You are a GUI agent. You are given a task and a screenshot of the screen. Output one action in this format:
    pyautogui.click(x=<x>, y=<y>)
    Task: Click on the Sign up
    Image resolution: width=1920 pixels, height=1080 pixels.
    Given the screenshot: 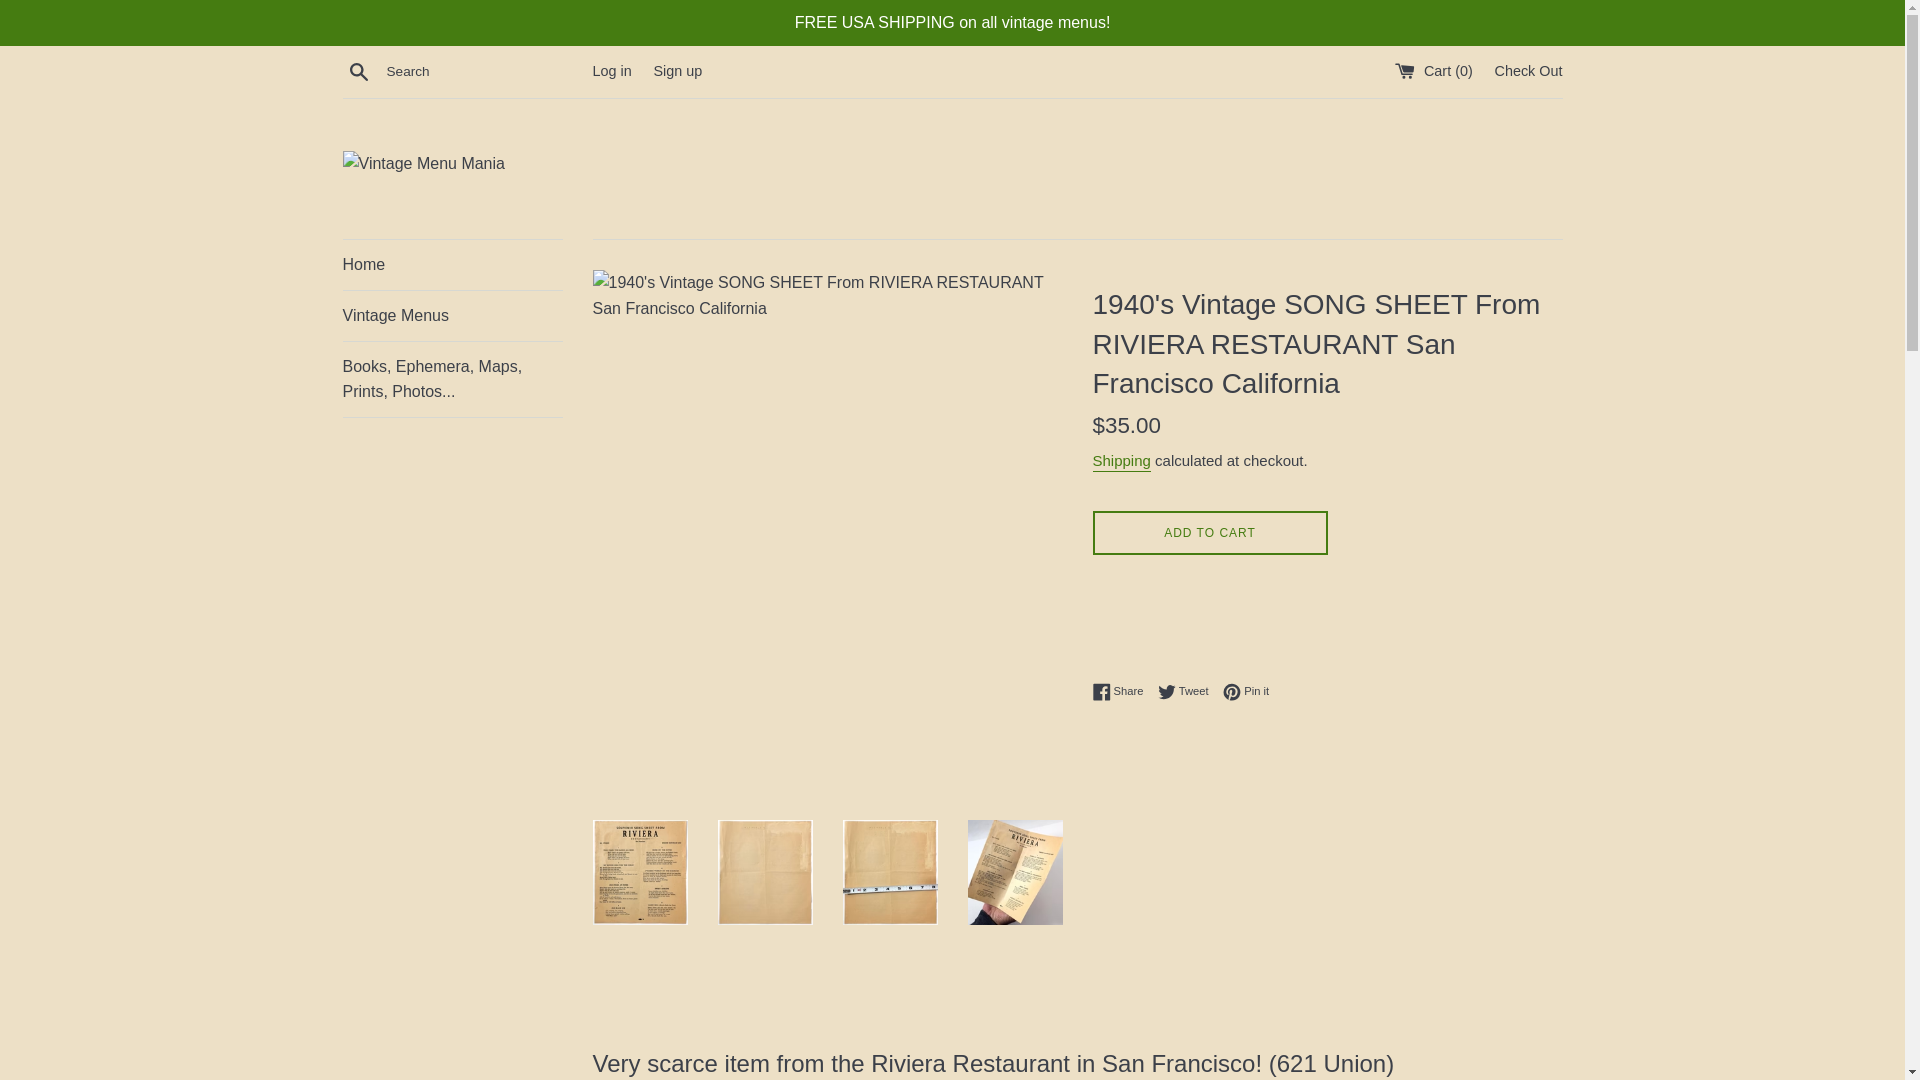 What is the action you would take?
    pyautogui.click(x=1528, y=70)
    